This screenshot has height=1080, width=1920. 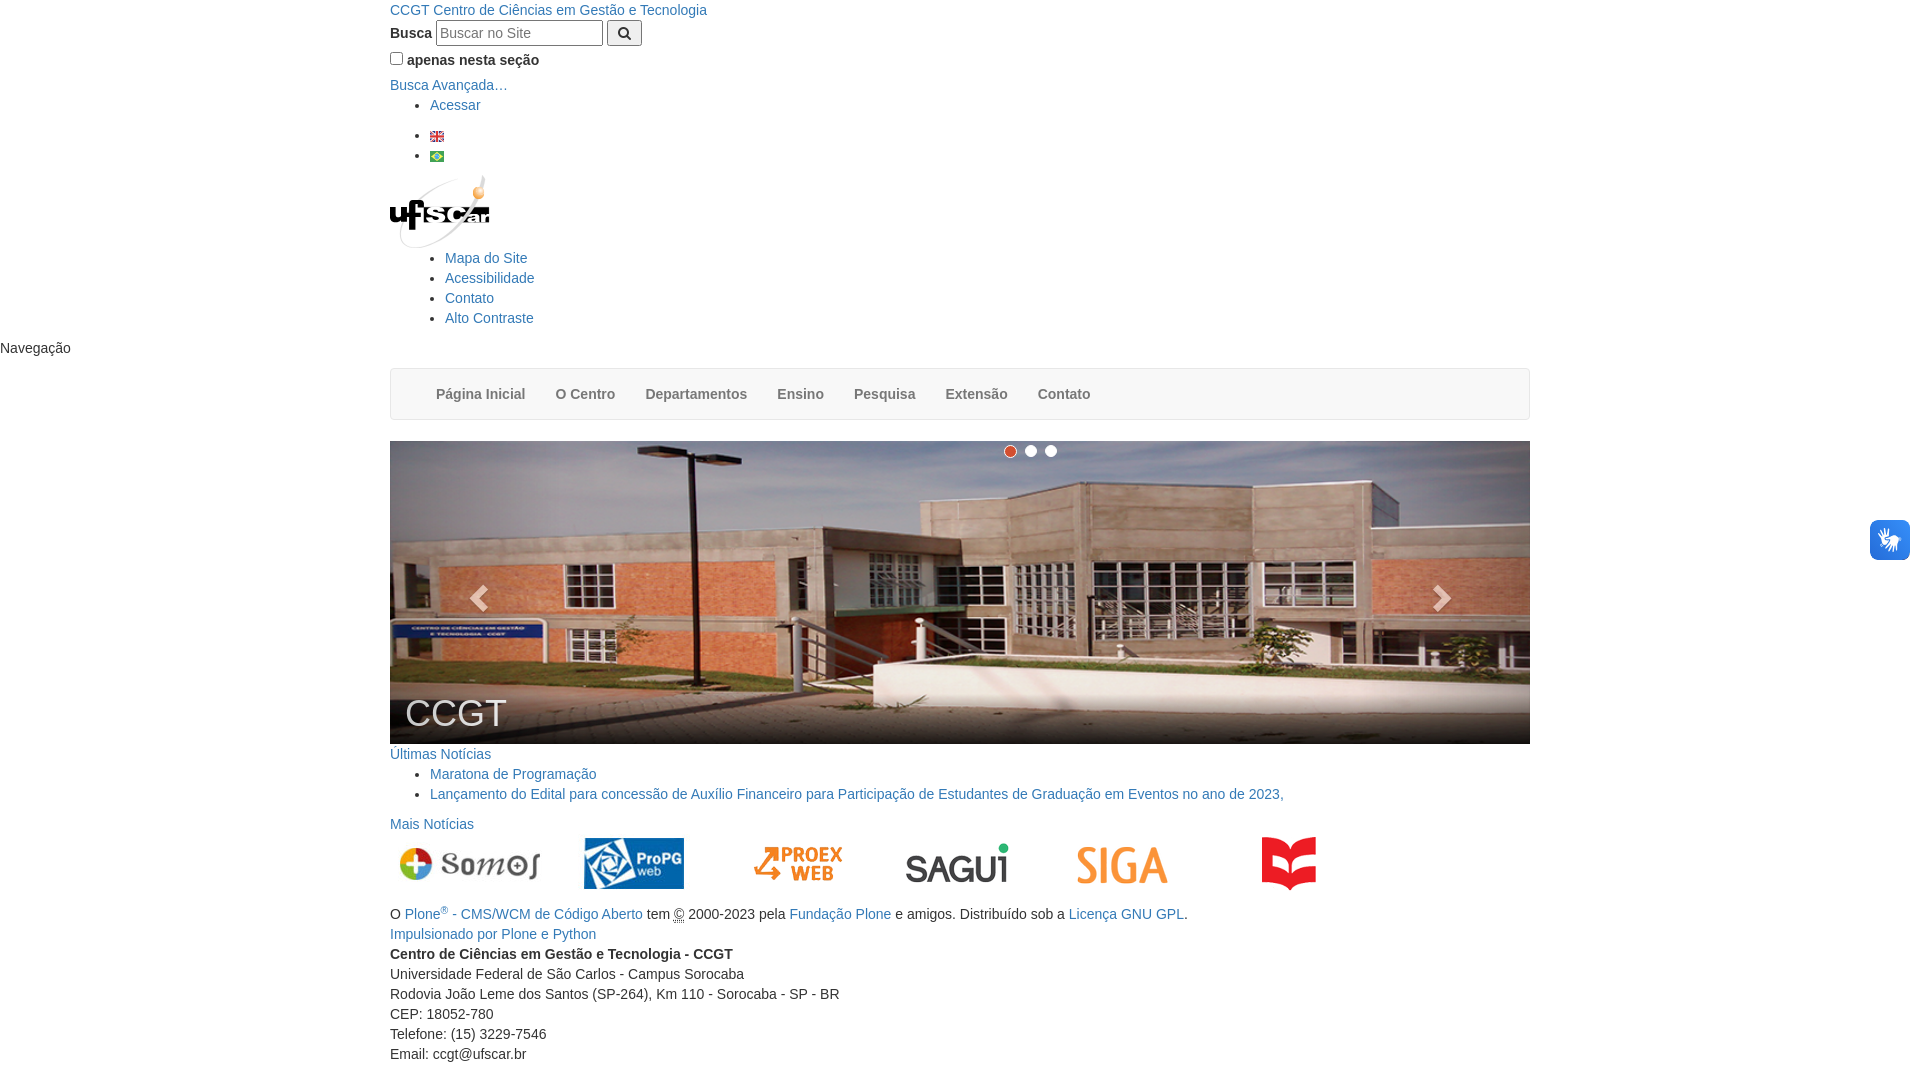 What do you see at coordinates (1122, 864) in the screenshot?
I see `siga.png` at bounding box center [1122, 864].